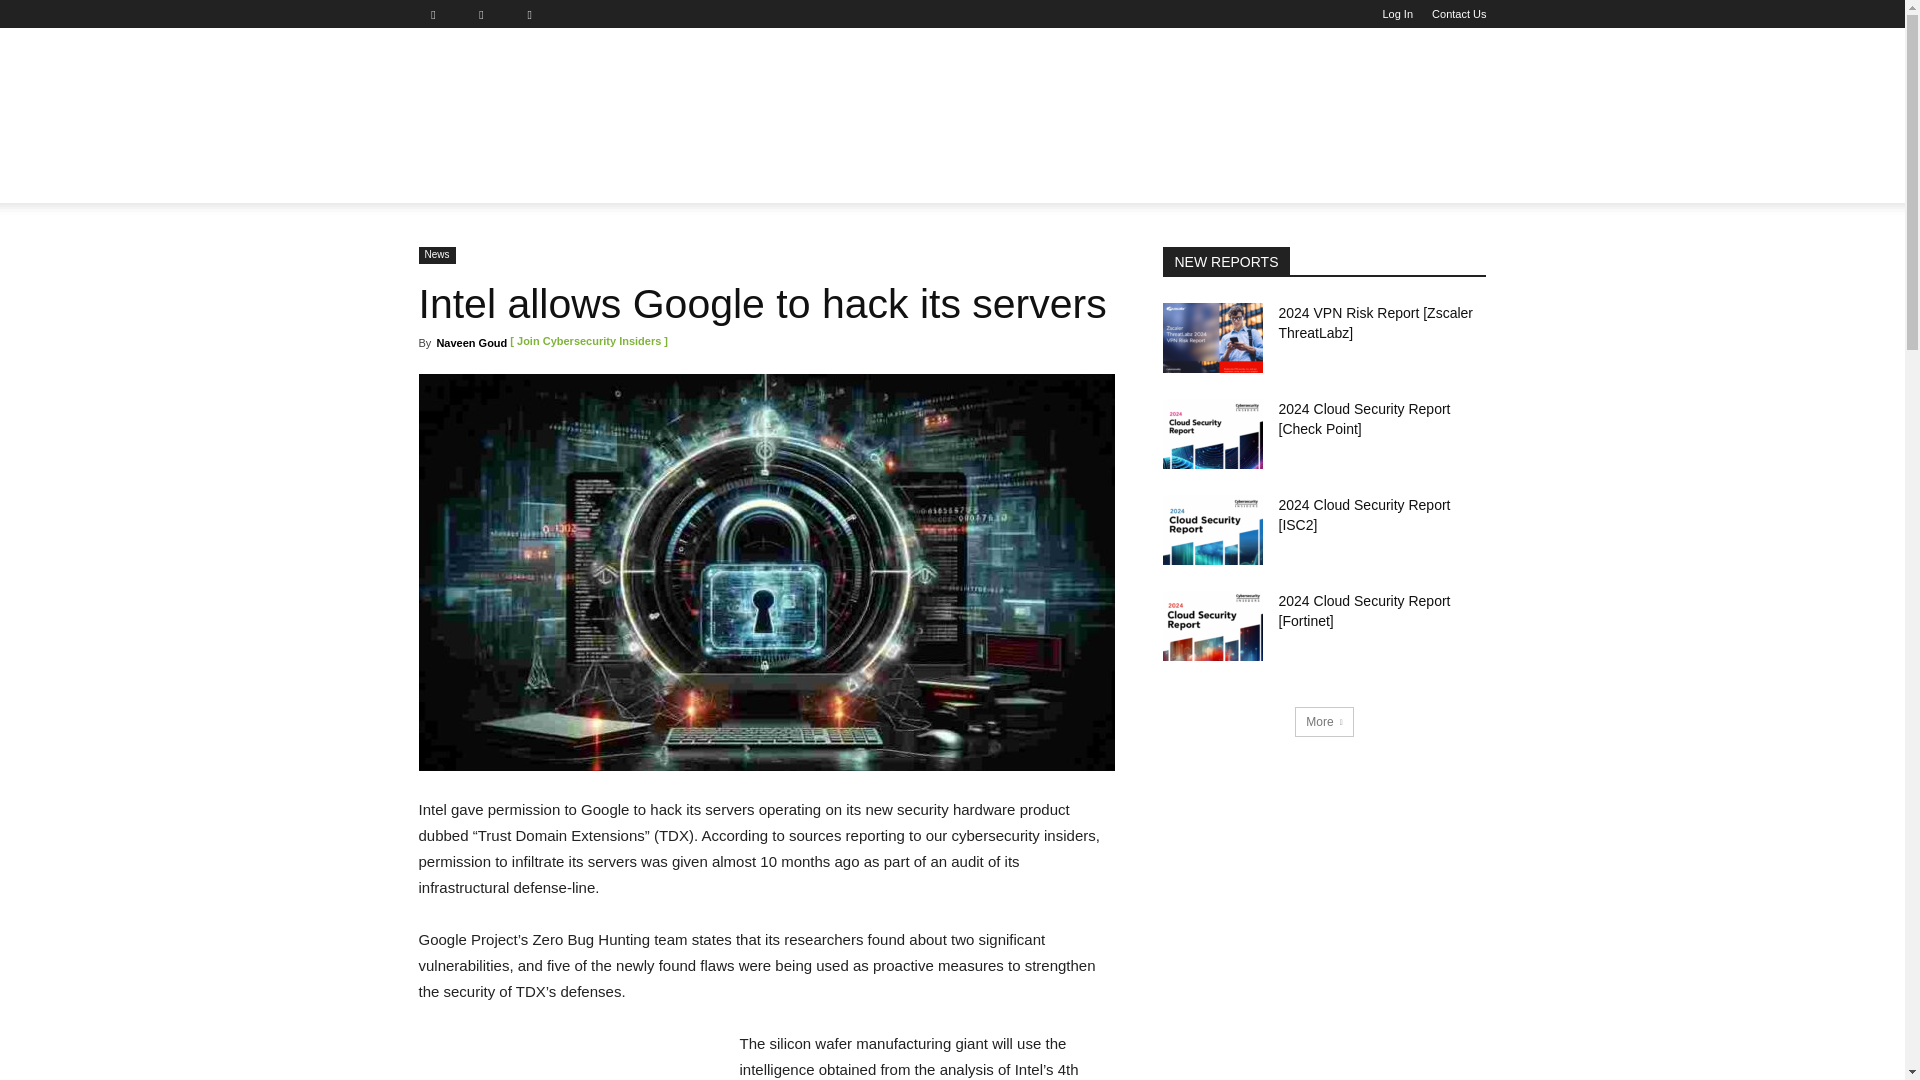 This screenshot has height=1080, width=1920. Describe the element at coordinates (440, 14) in the screenshot. I see `Facebook` at that location.